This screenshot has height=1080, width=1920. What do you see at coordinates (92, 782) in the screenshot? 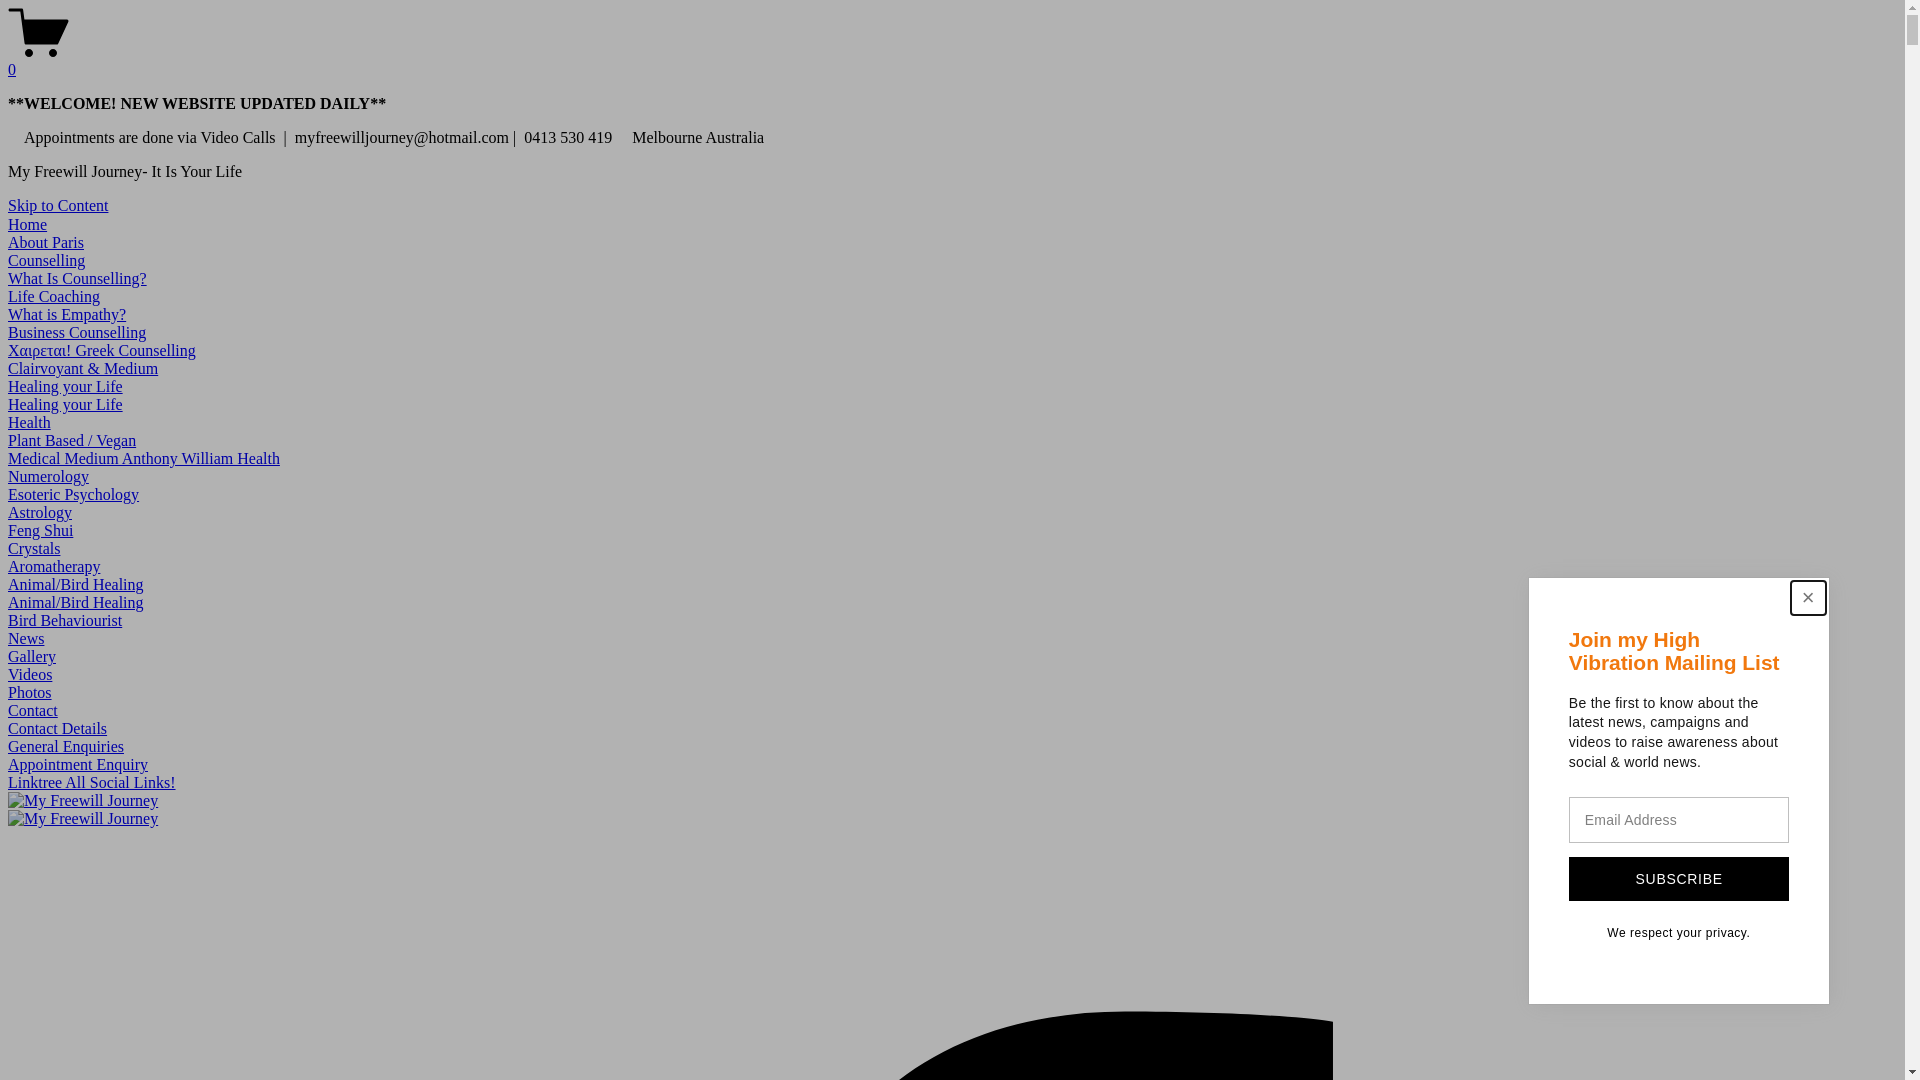
I see `Linktree All Social Links!` at bounding box center [92, 782].